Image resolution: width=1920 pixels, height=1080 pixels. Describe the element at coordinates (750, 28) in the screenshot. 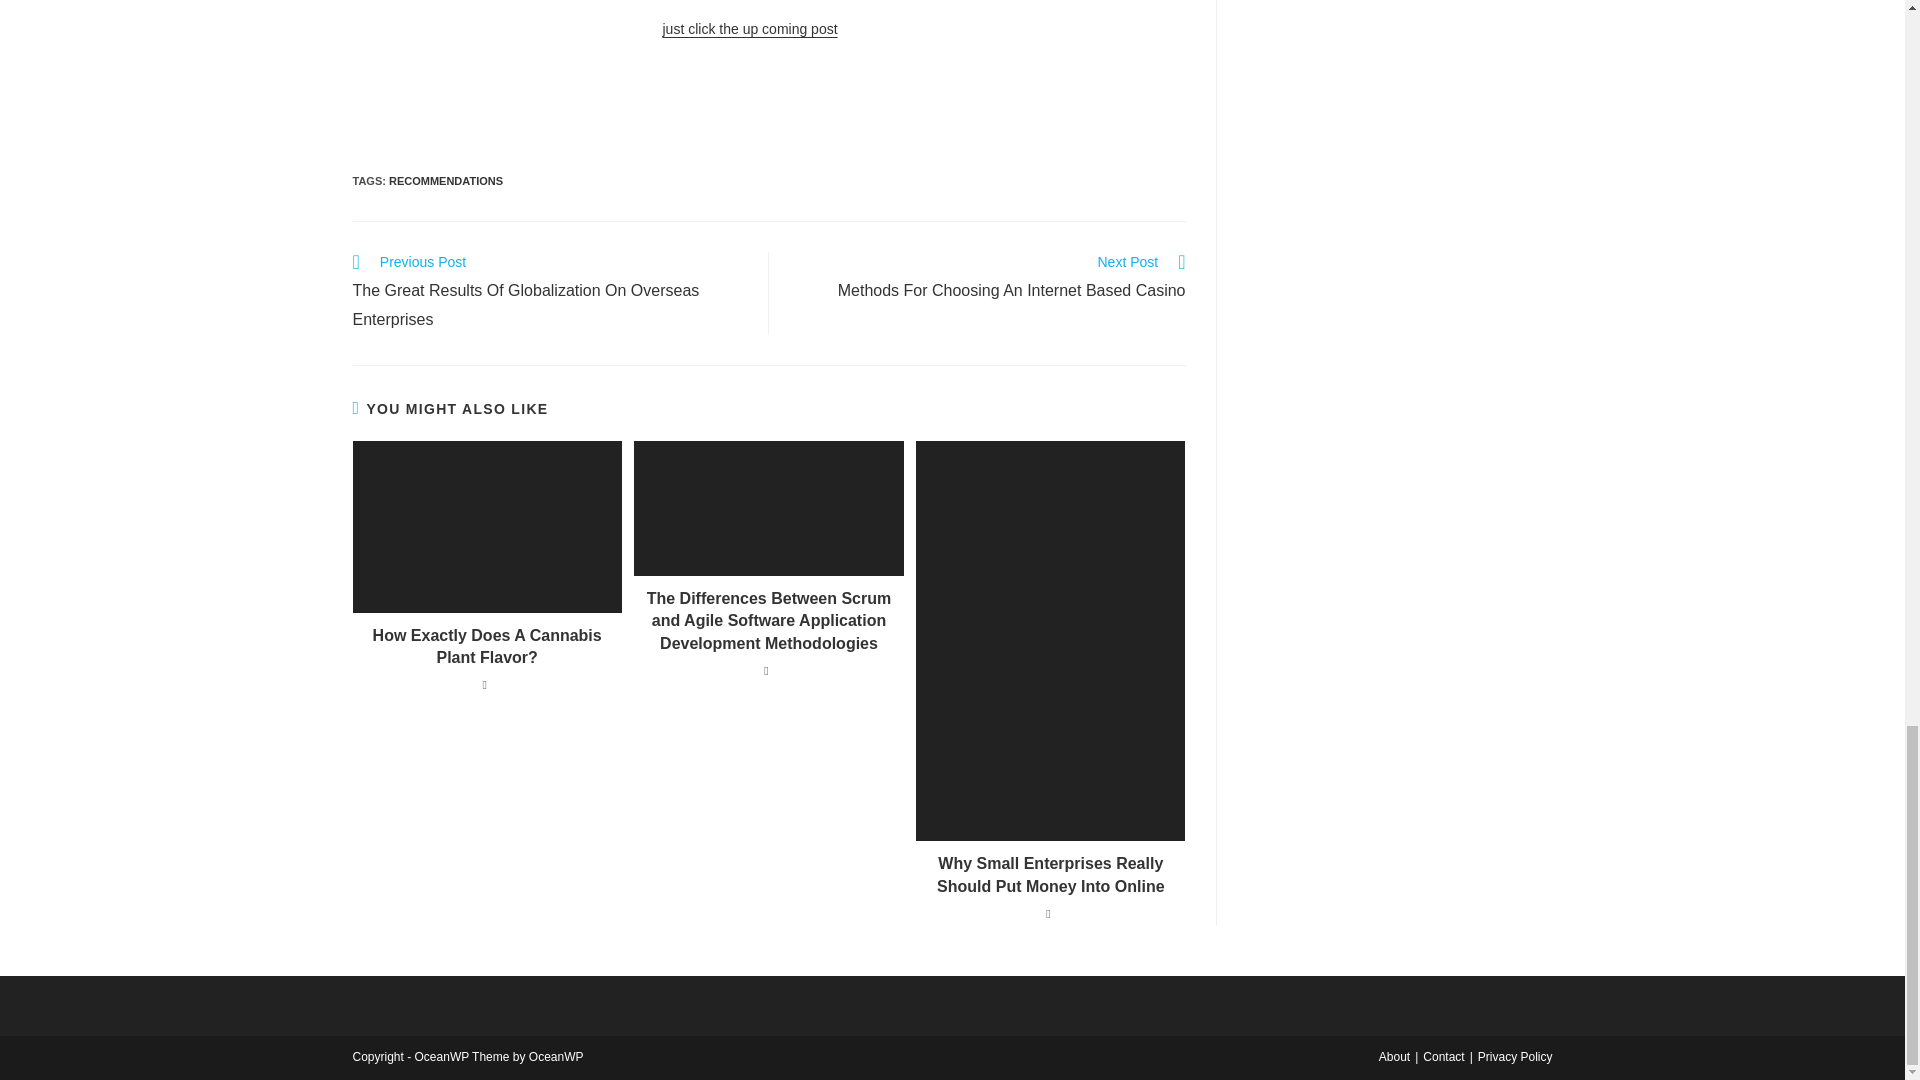

I see `just click the up coming post` at that location.